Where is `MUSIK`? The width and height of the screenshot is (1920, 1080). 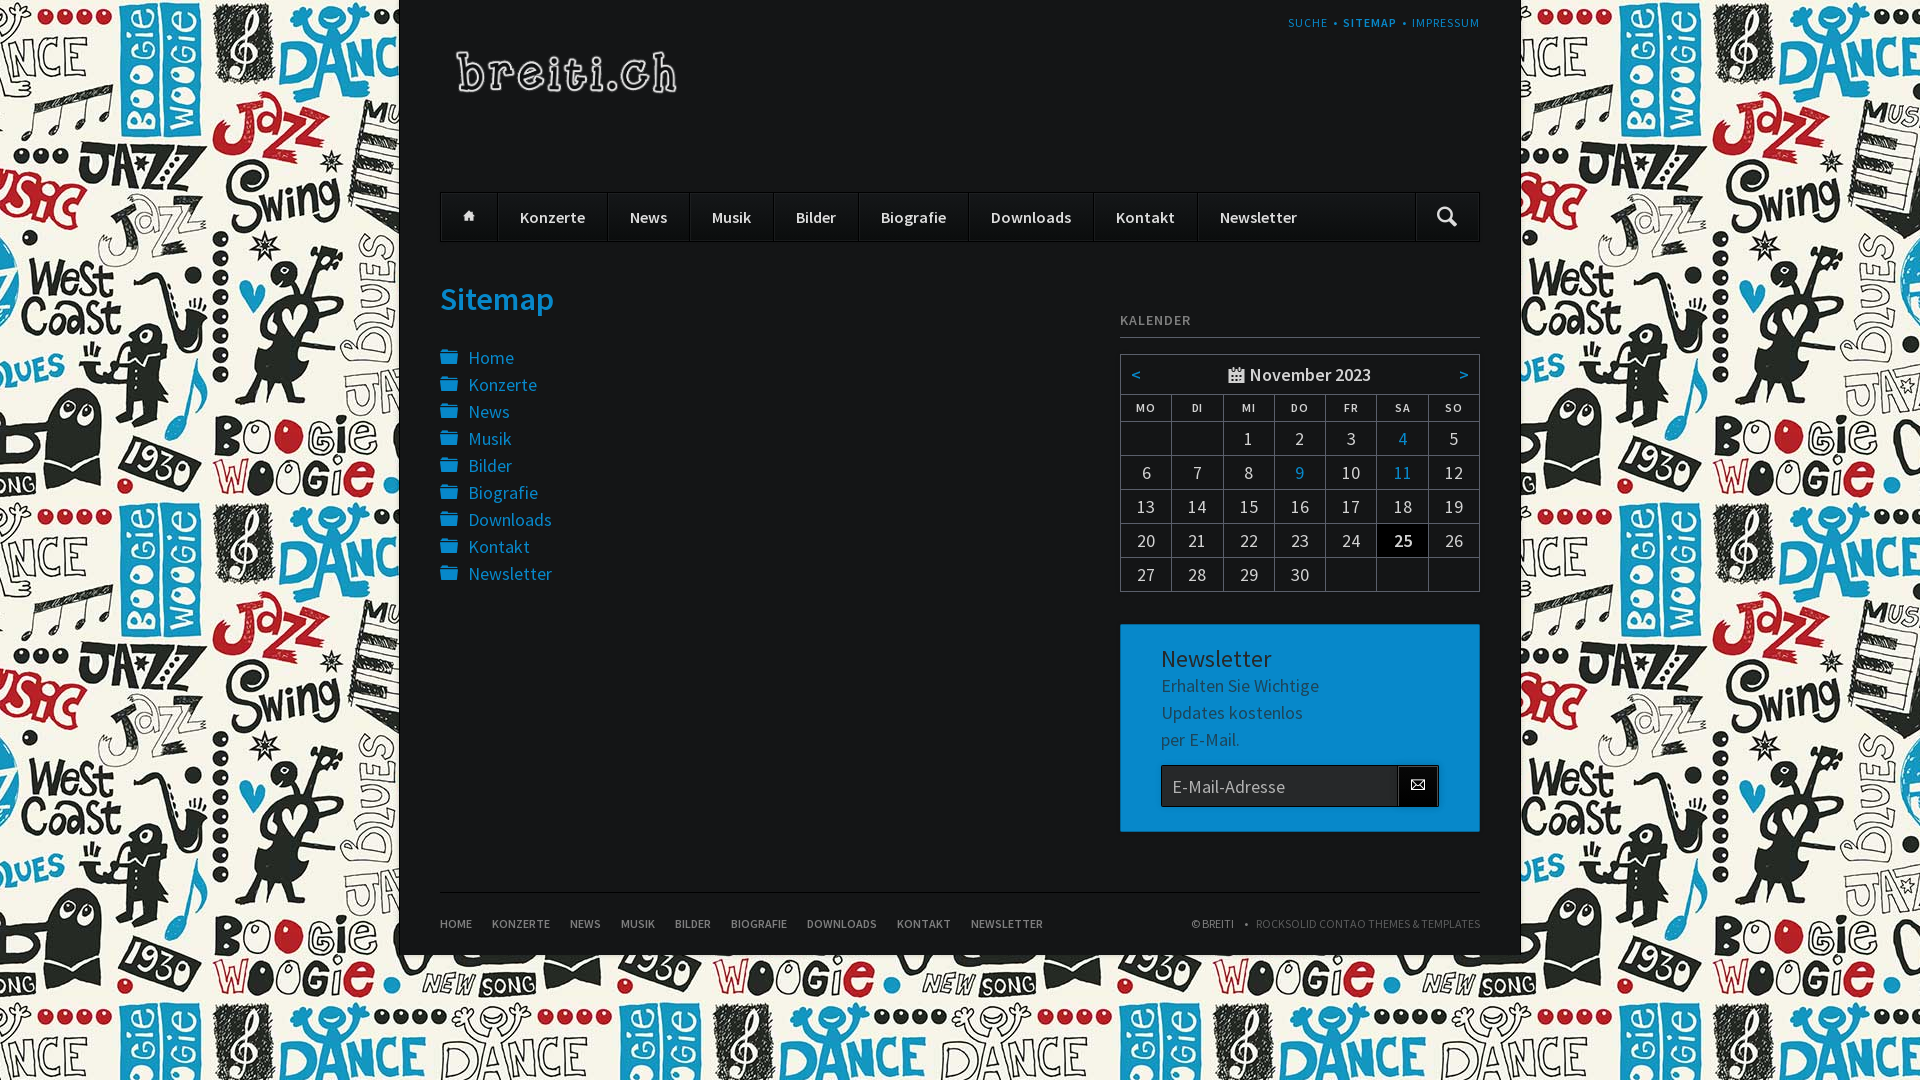 MUSIK is located at coordinates (638, 924).